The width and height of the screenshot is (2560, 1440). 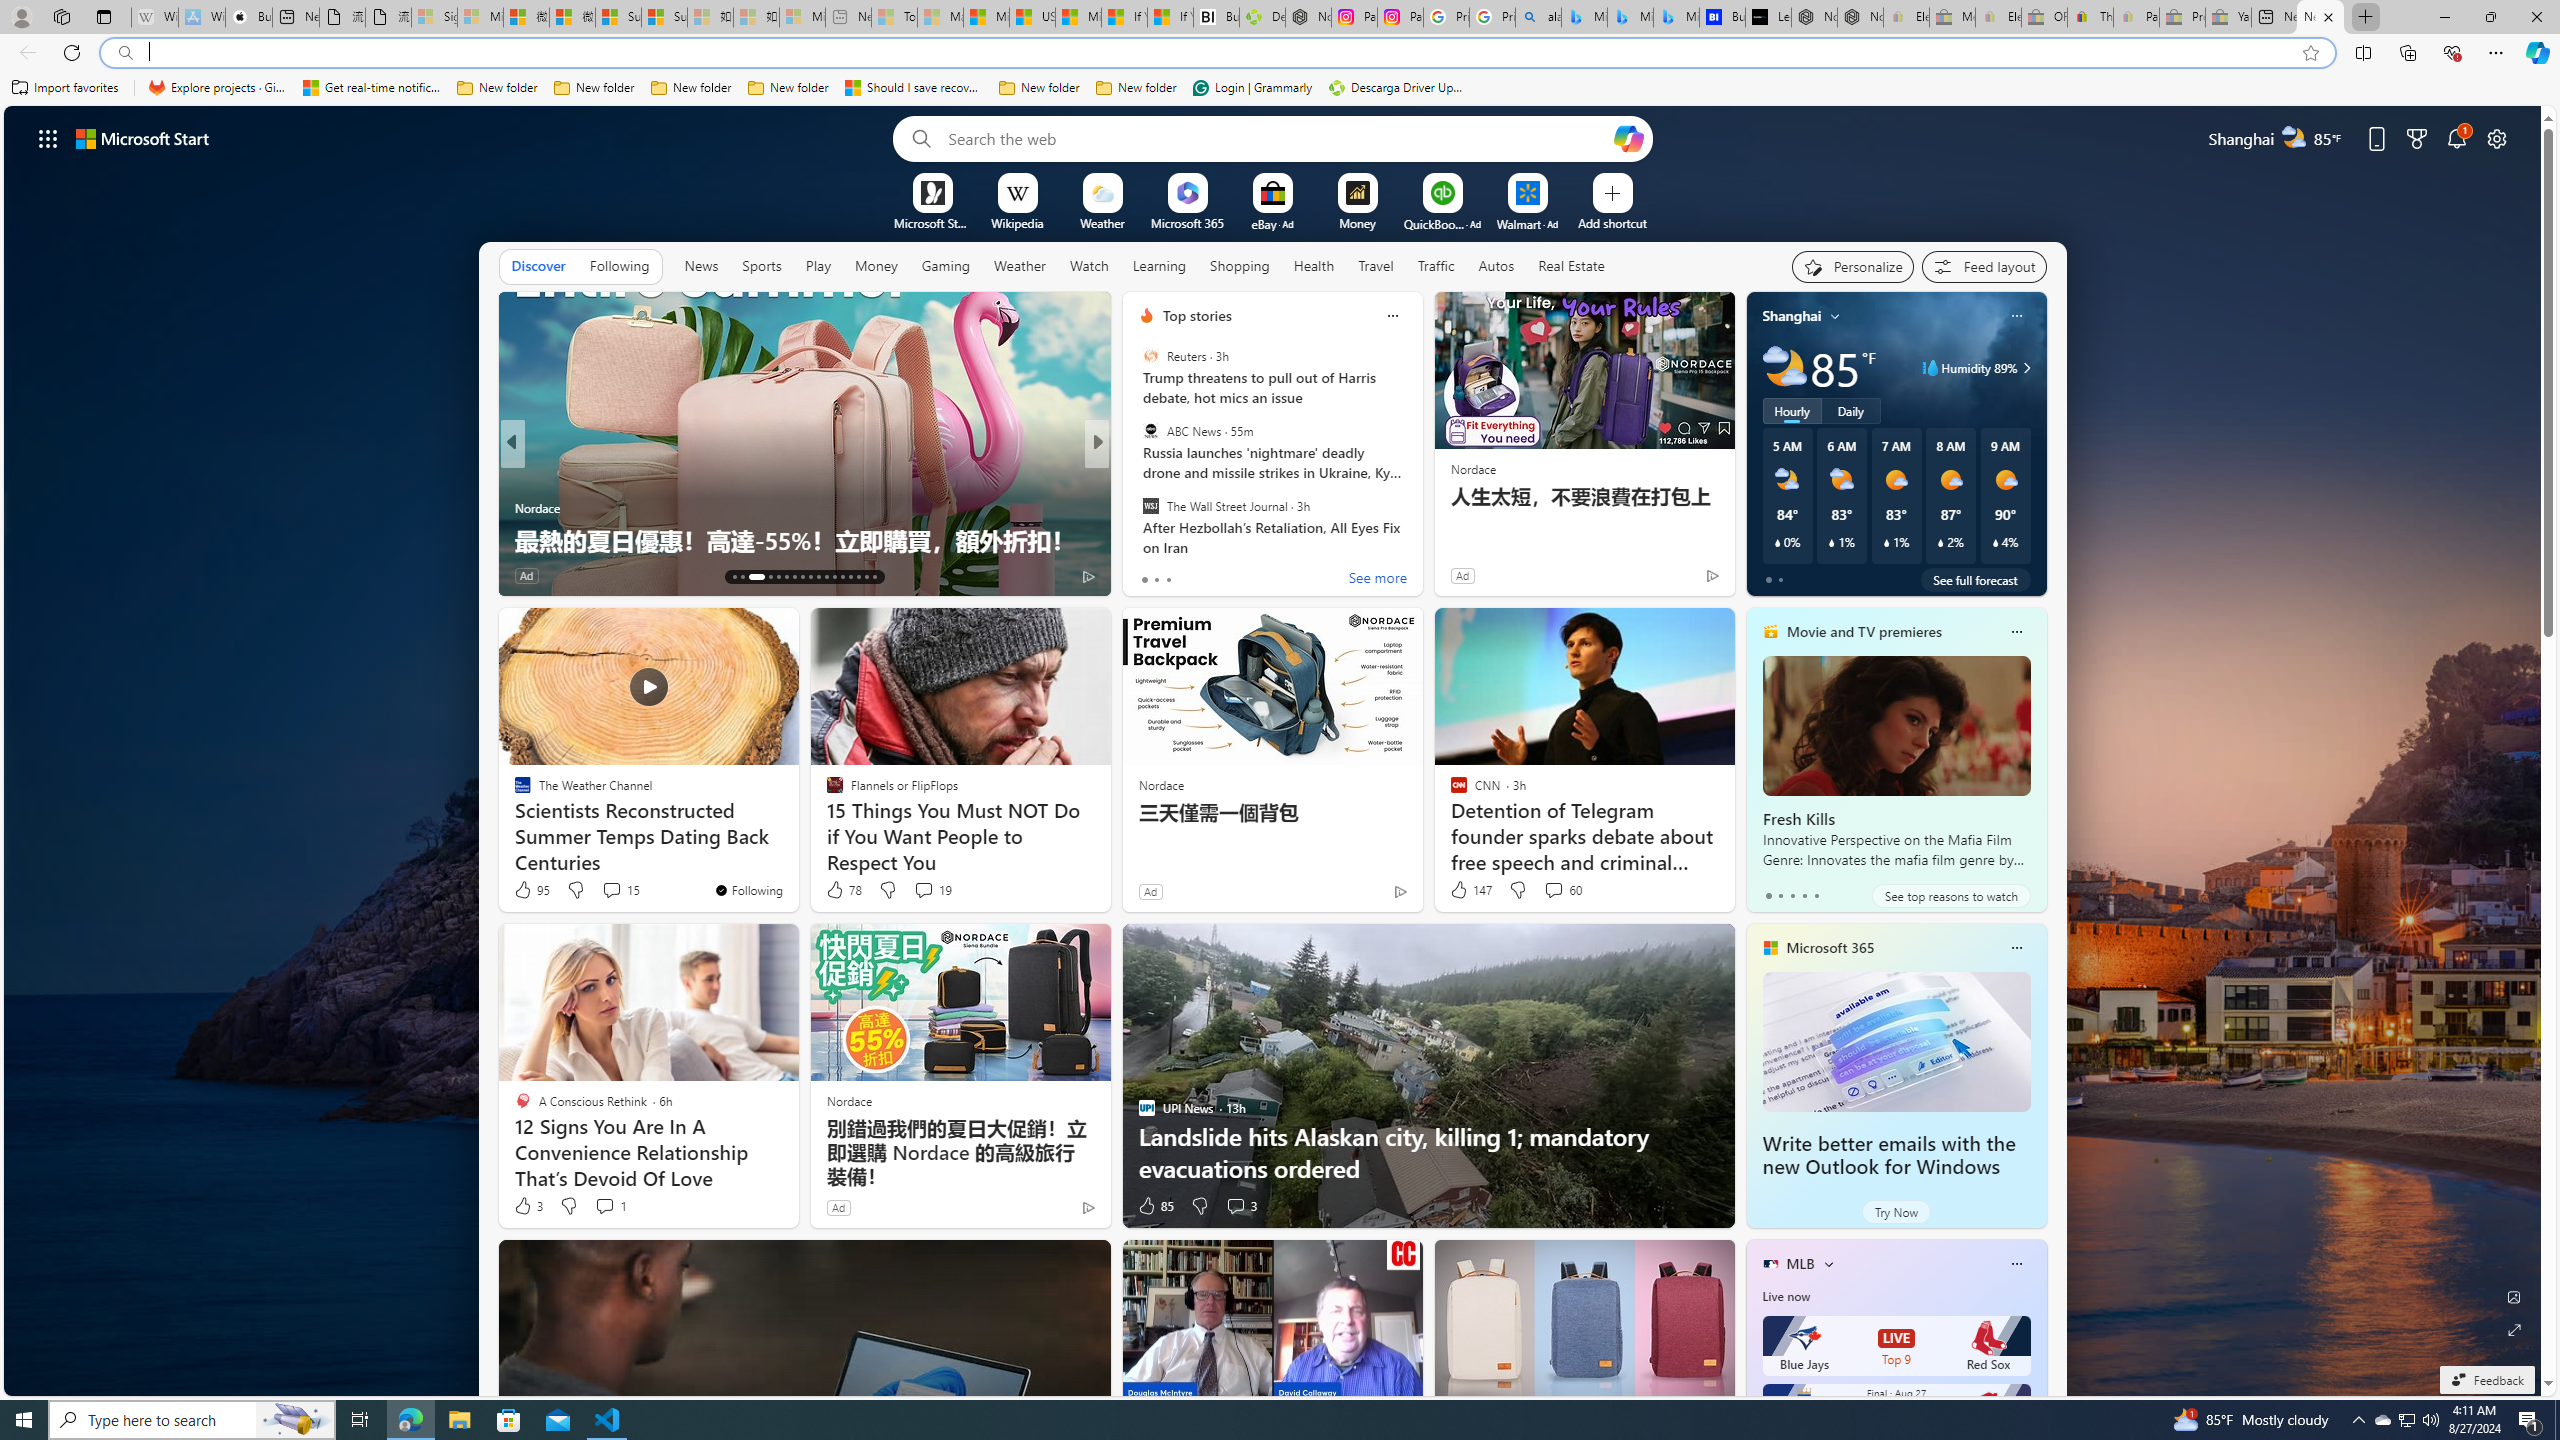 What do you see at coordinates (1571, 266) in the screenshot?
I see `Real Estate` at bounding box center [1571, 266].